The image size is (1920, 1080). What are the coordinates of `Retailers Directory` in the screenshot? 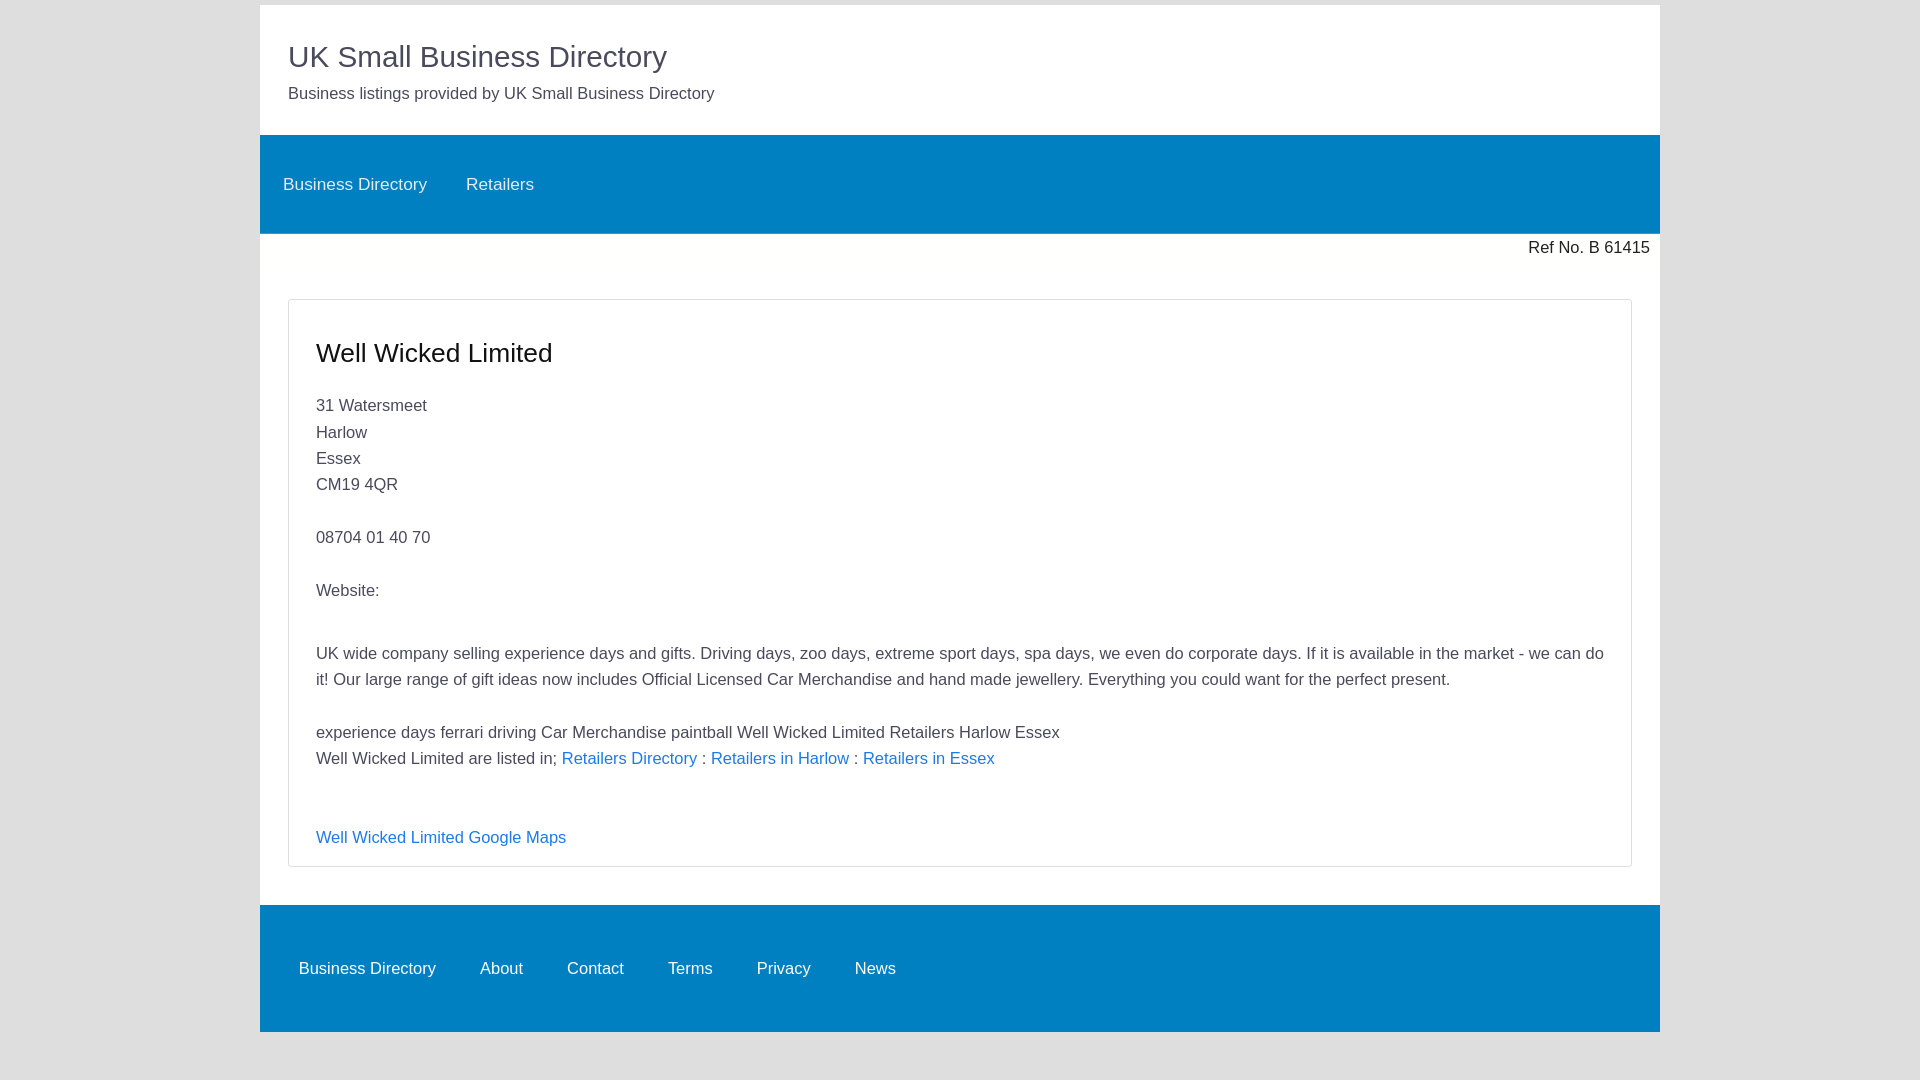 It's located at (629, 758).